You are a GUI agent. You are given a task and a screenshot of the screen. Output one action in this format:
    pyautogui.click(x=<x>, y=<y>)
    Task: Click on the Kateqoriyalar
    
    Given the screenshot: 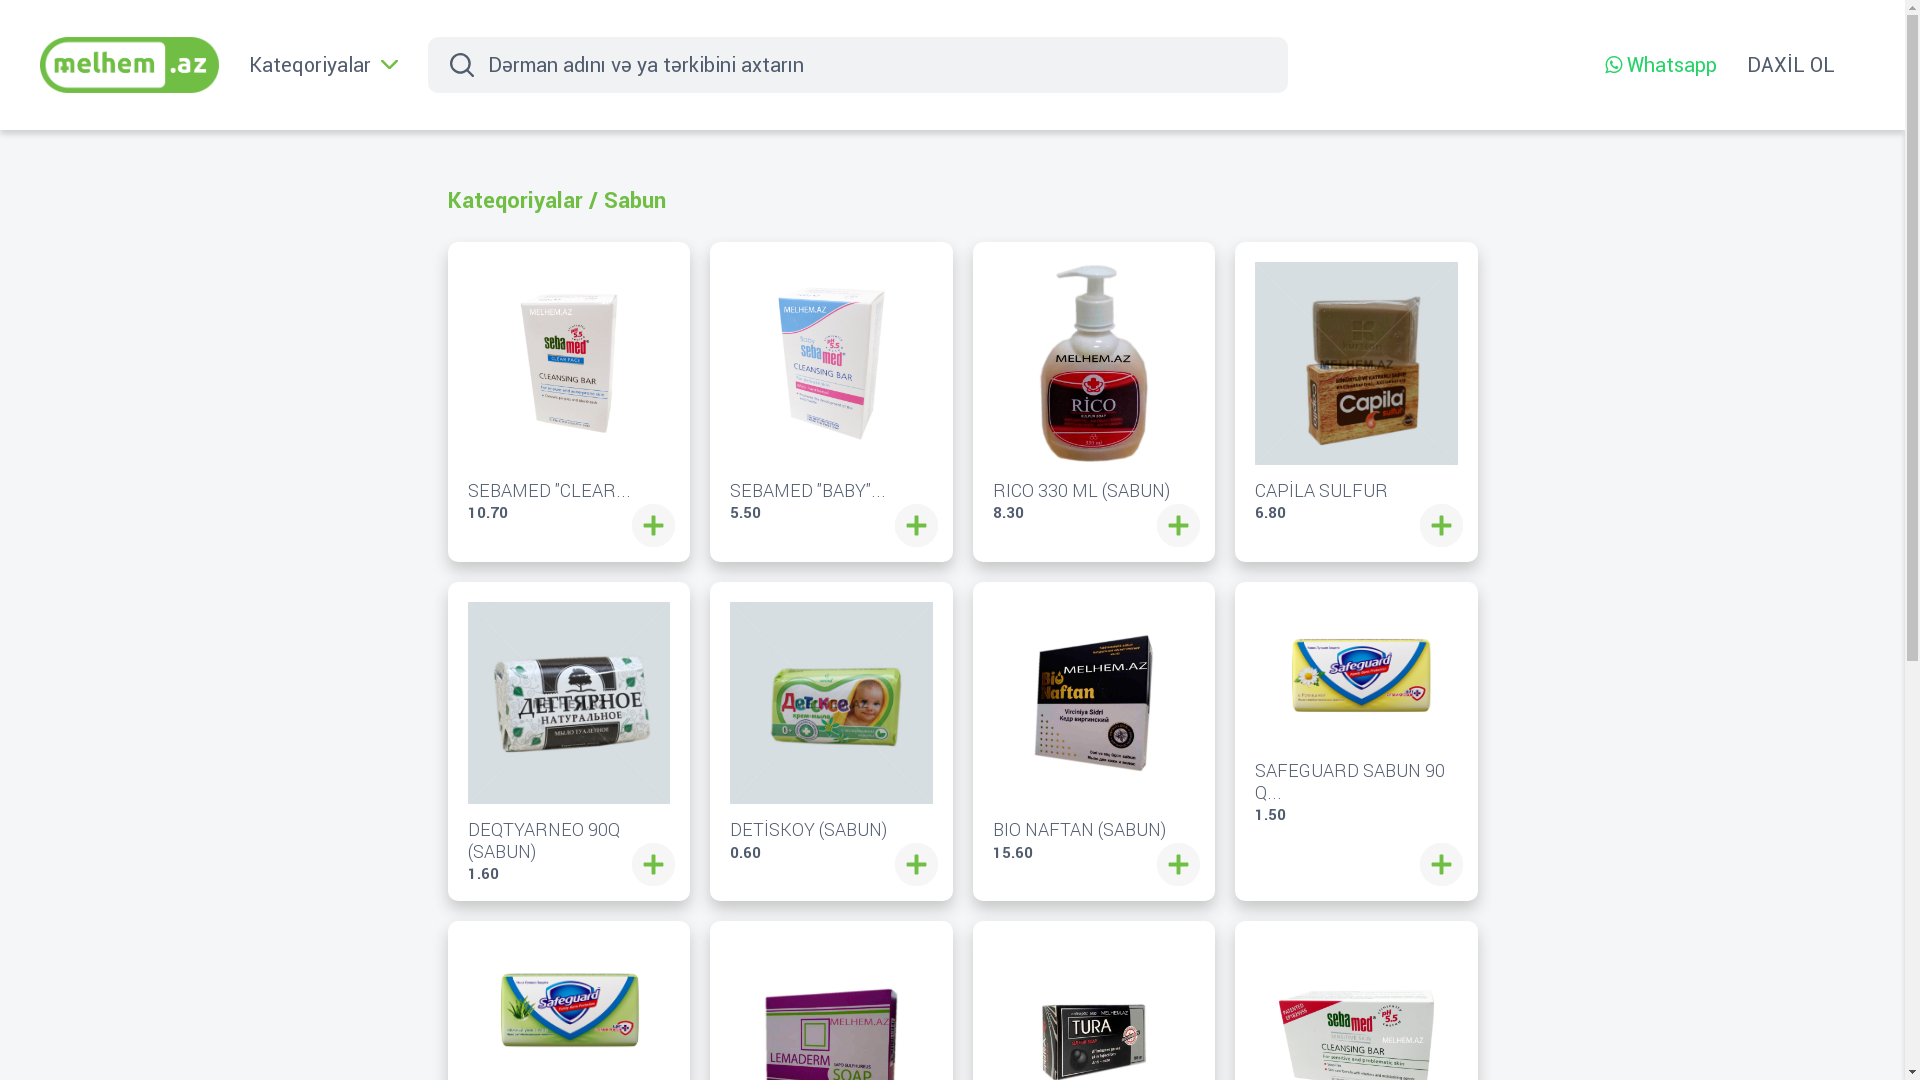 What is the action you would take?
    pyautogui.click(x=324, y=65)
    